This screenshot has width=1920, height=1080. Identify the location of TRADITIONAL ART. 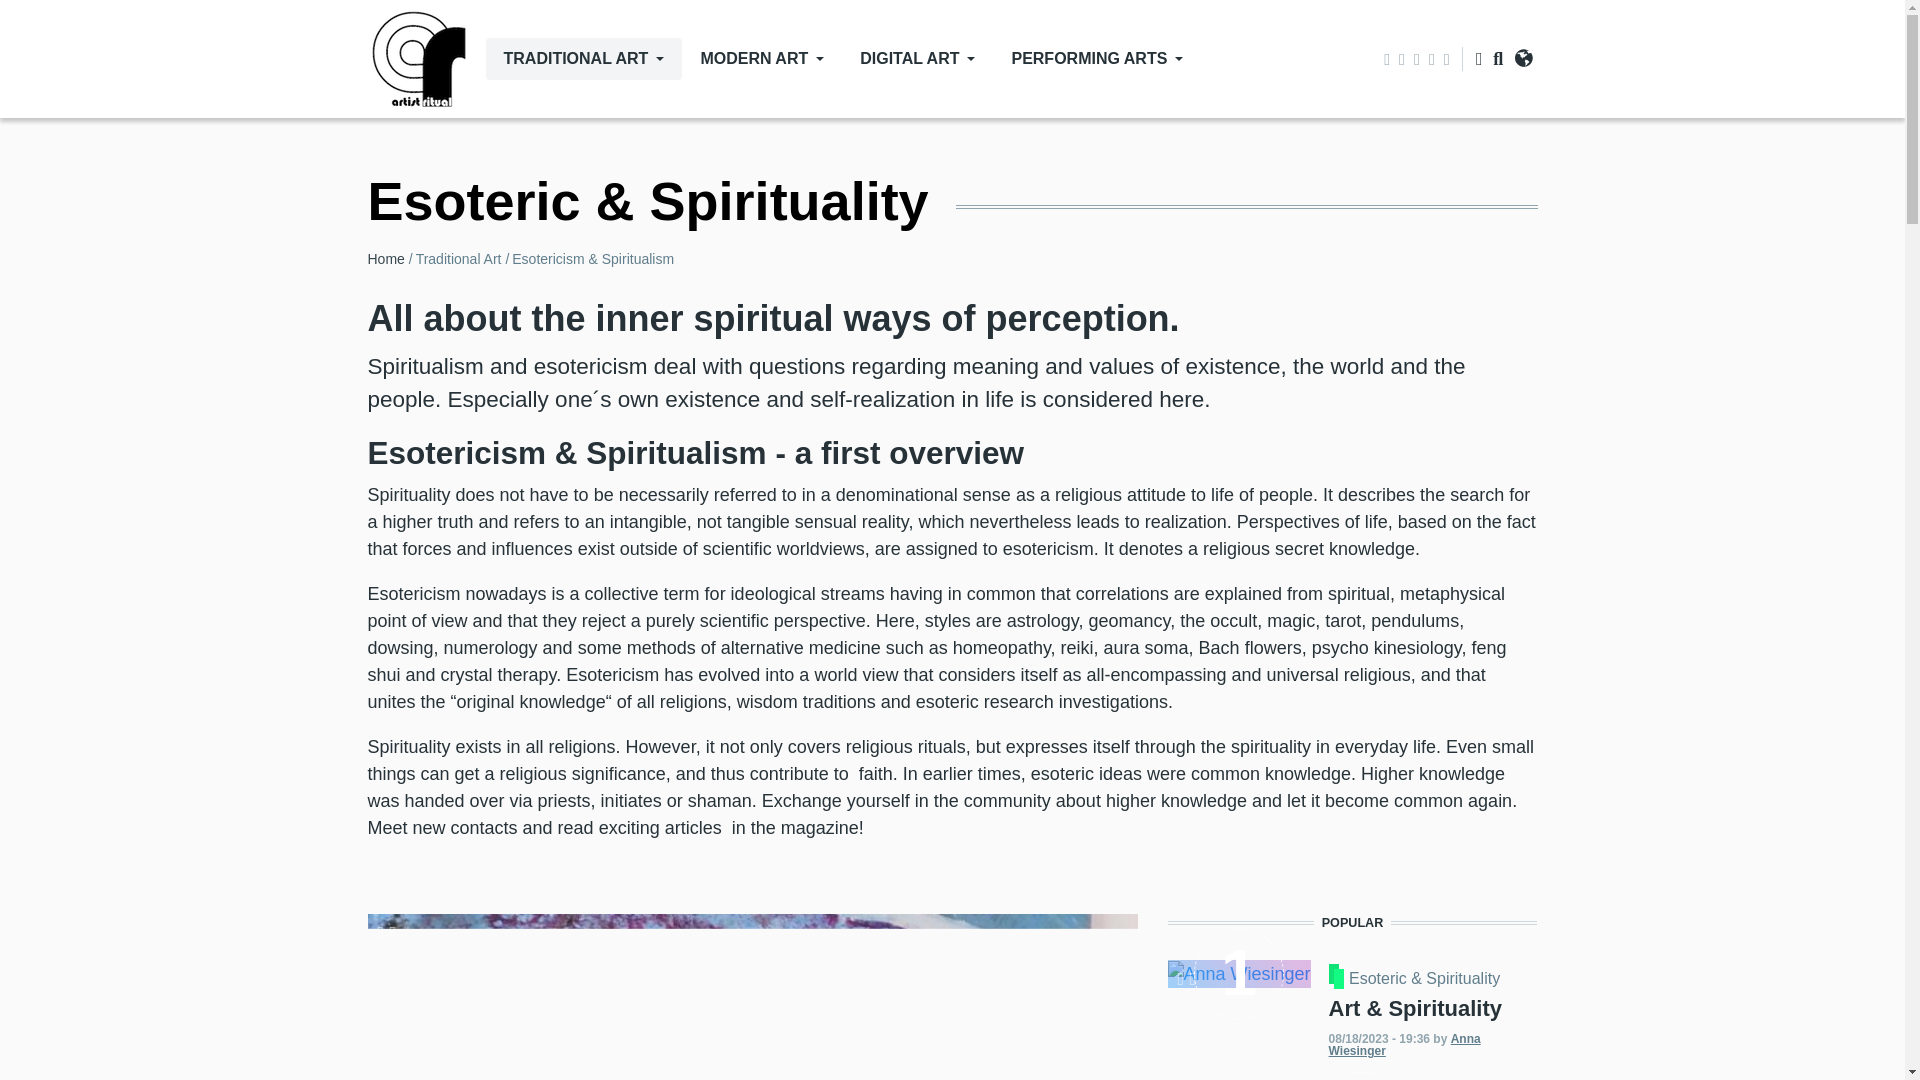
(584, 58).